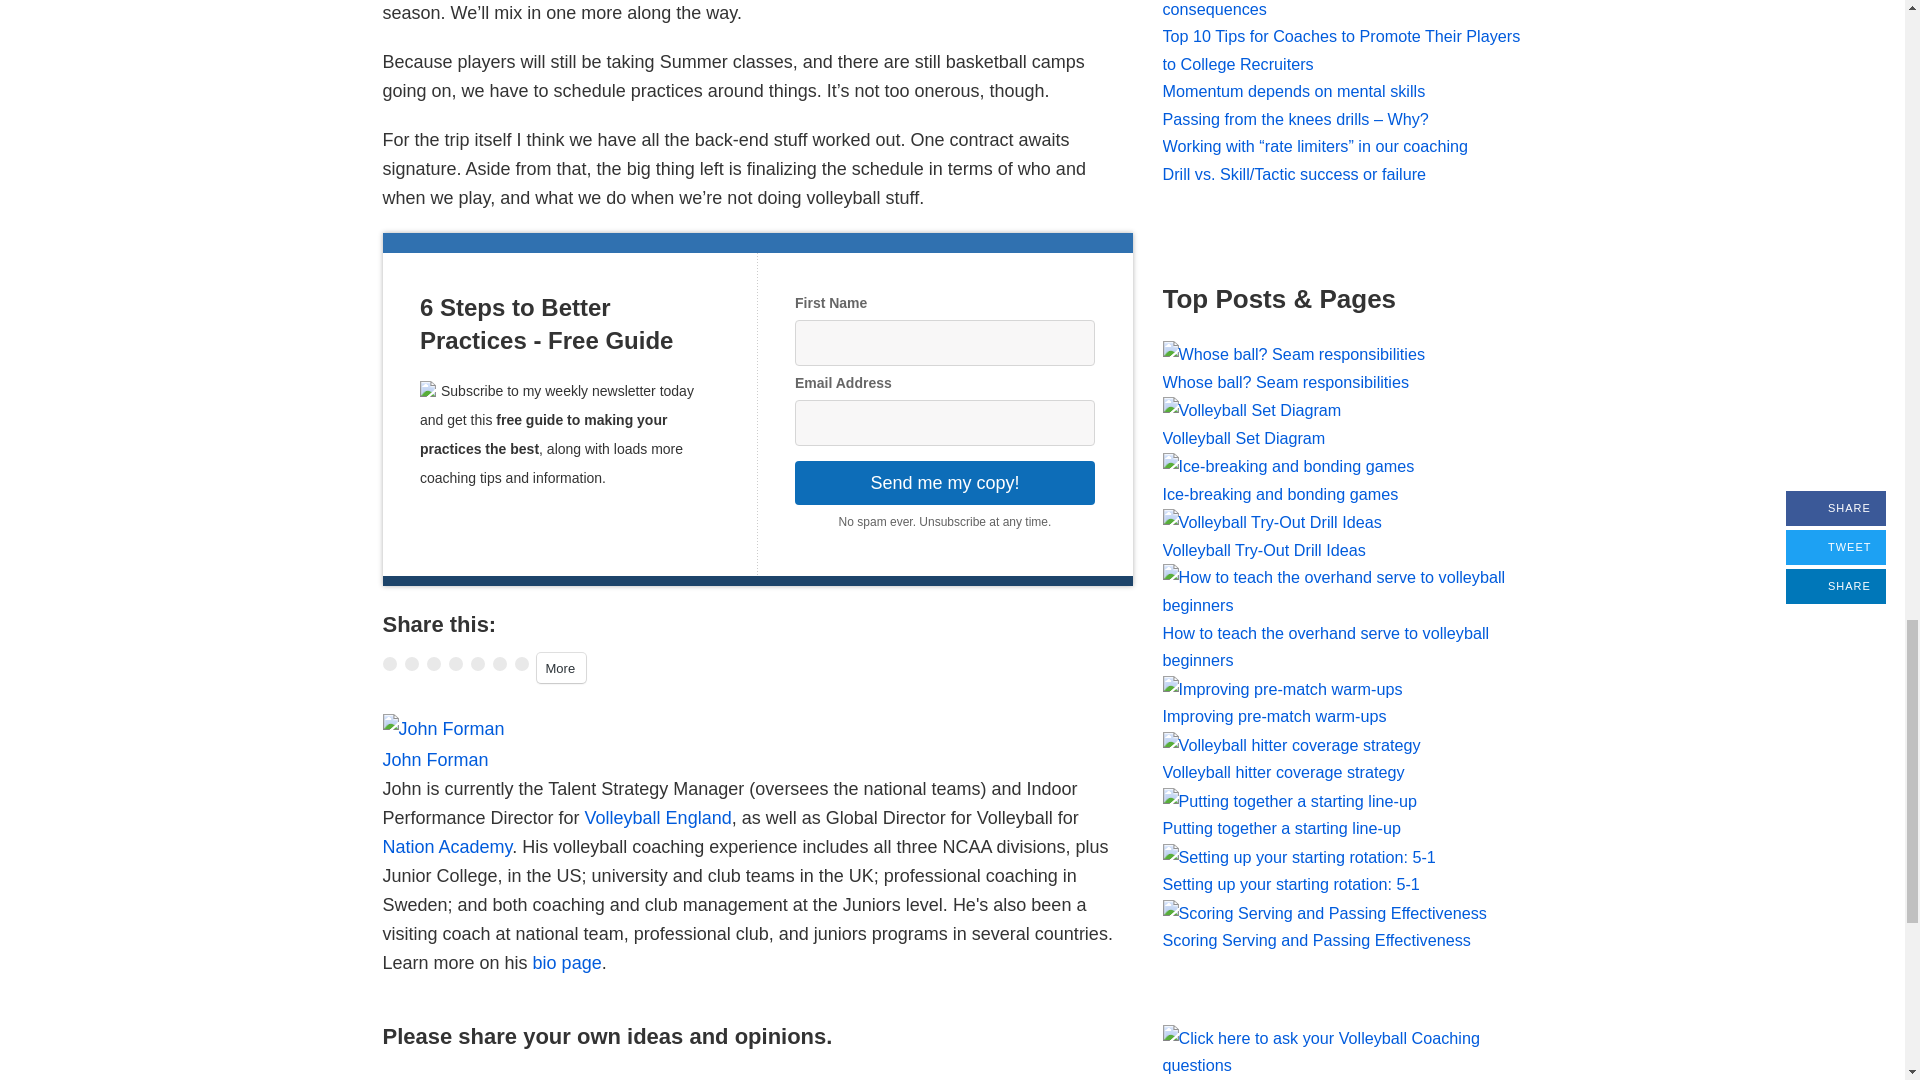 Image resolution: width=1920 pixels, height=1080 pixels. I want to click on Send me my copy!, so click(944, 483).